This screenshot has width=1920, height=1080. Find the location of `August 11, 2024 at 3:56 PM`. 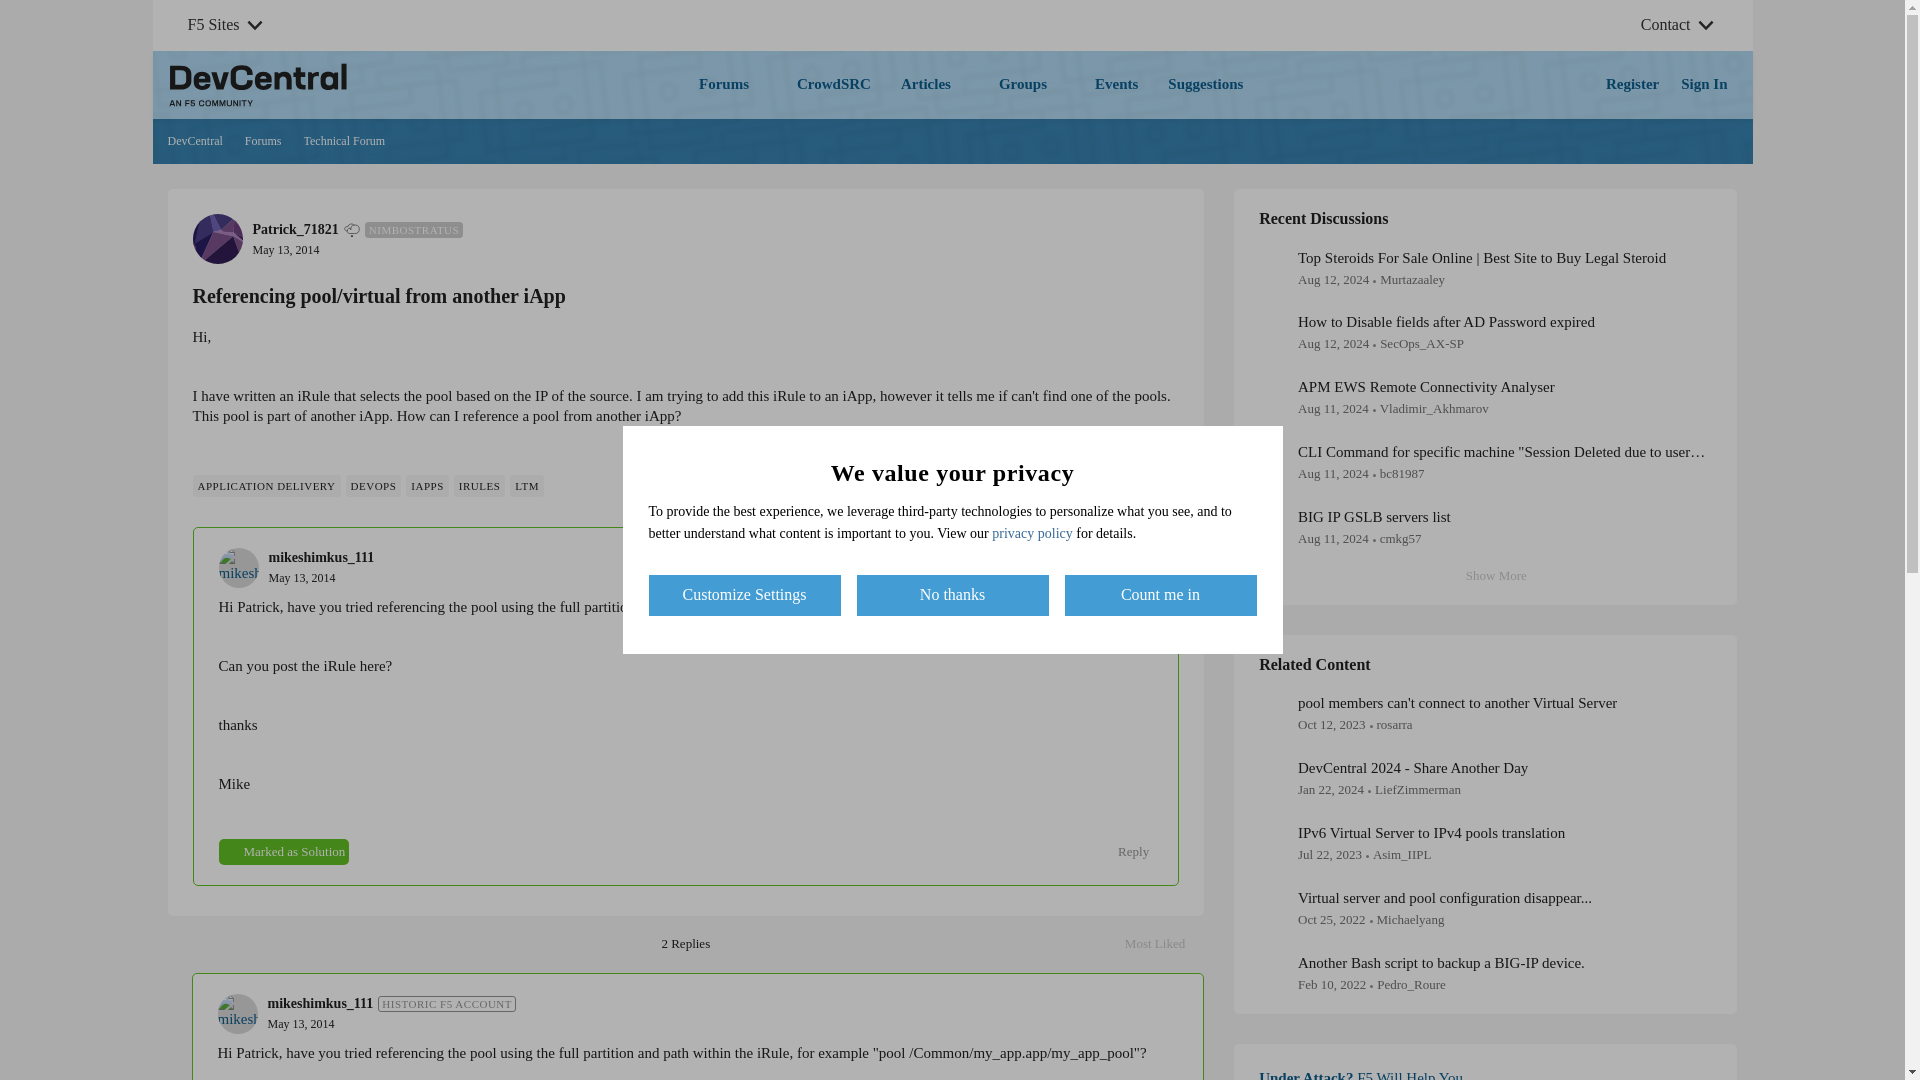

August 11, 2024 at 3:56 PM is located at coordinates (1332, 408).